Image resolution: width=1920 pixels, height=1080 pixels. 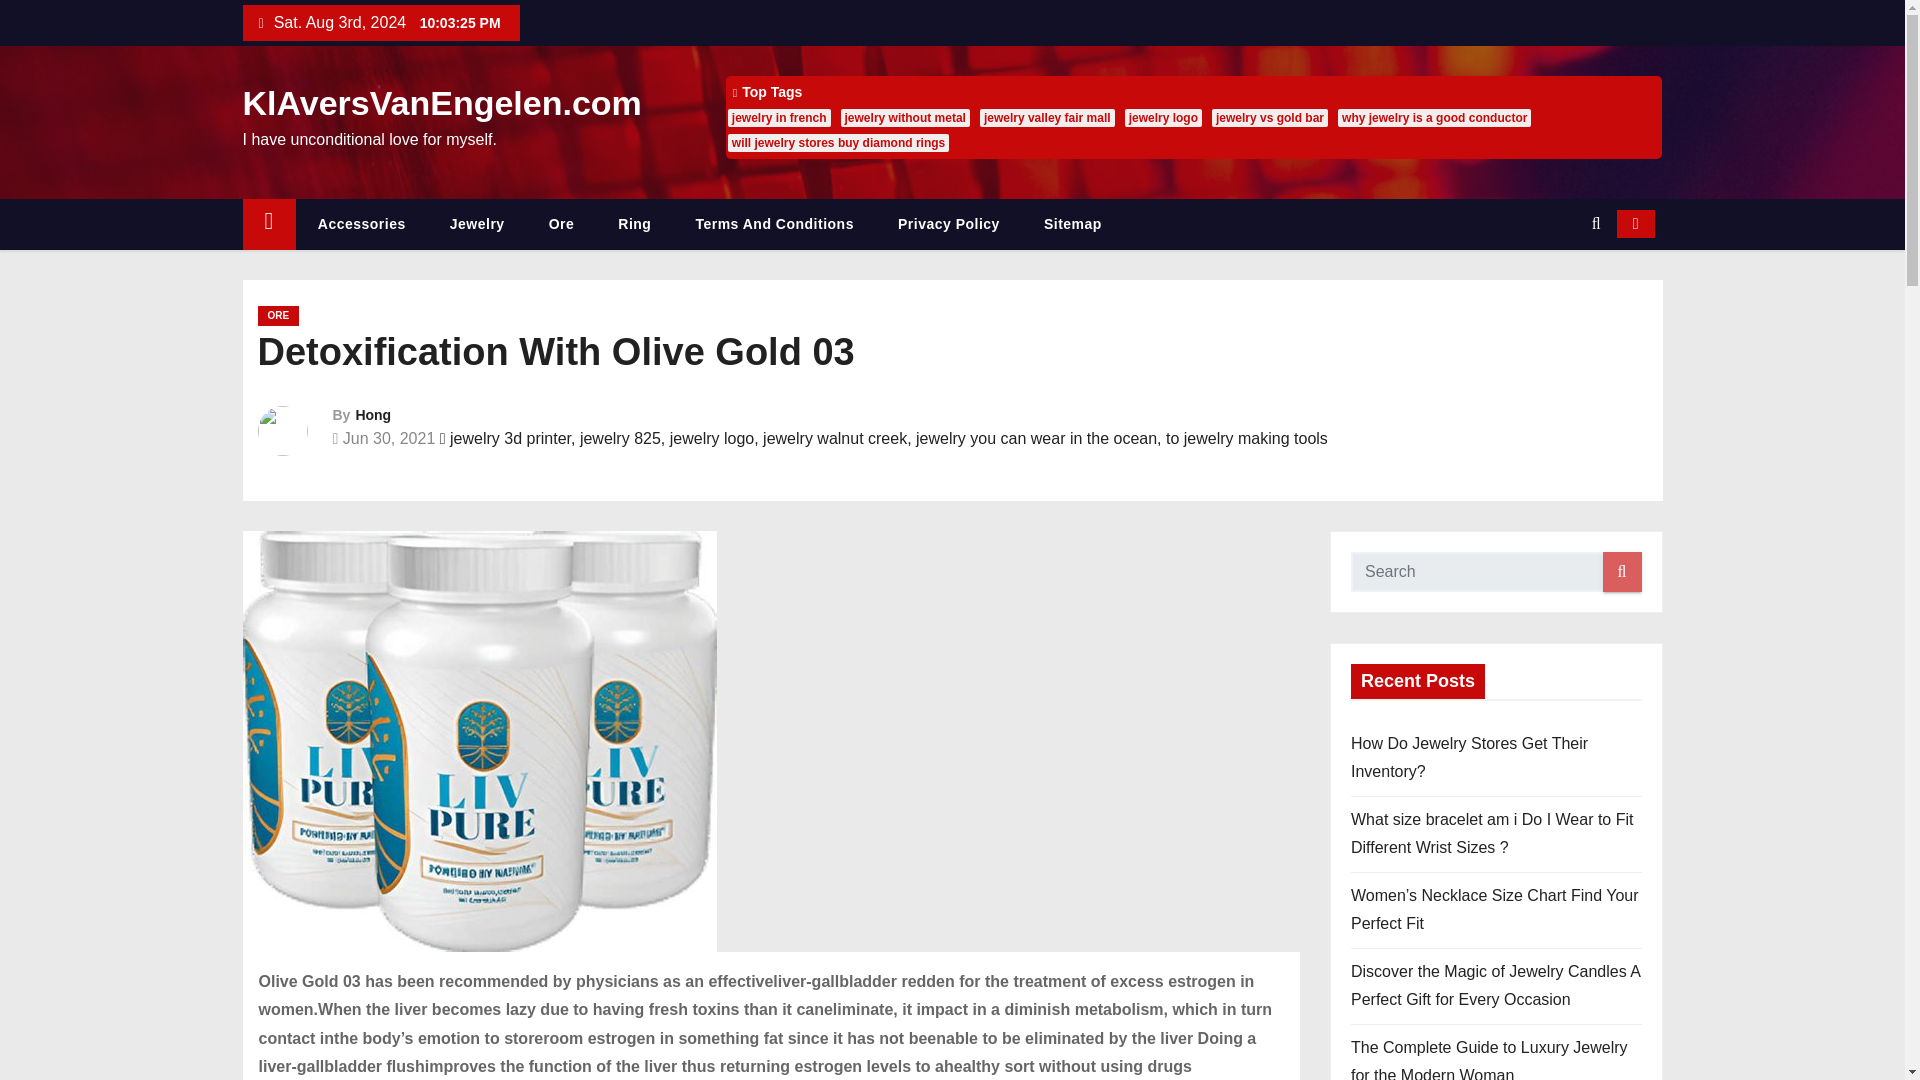 What do you see at coordinates (904, 118) in the screenshot?
I see `jewelry without metal` at bounding box center [904, 118].